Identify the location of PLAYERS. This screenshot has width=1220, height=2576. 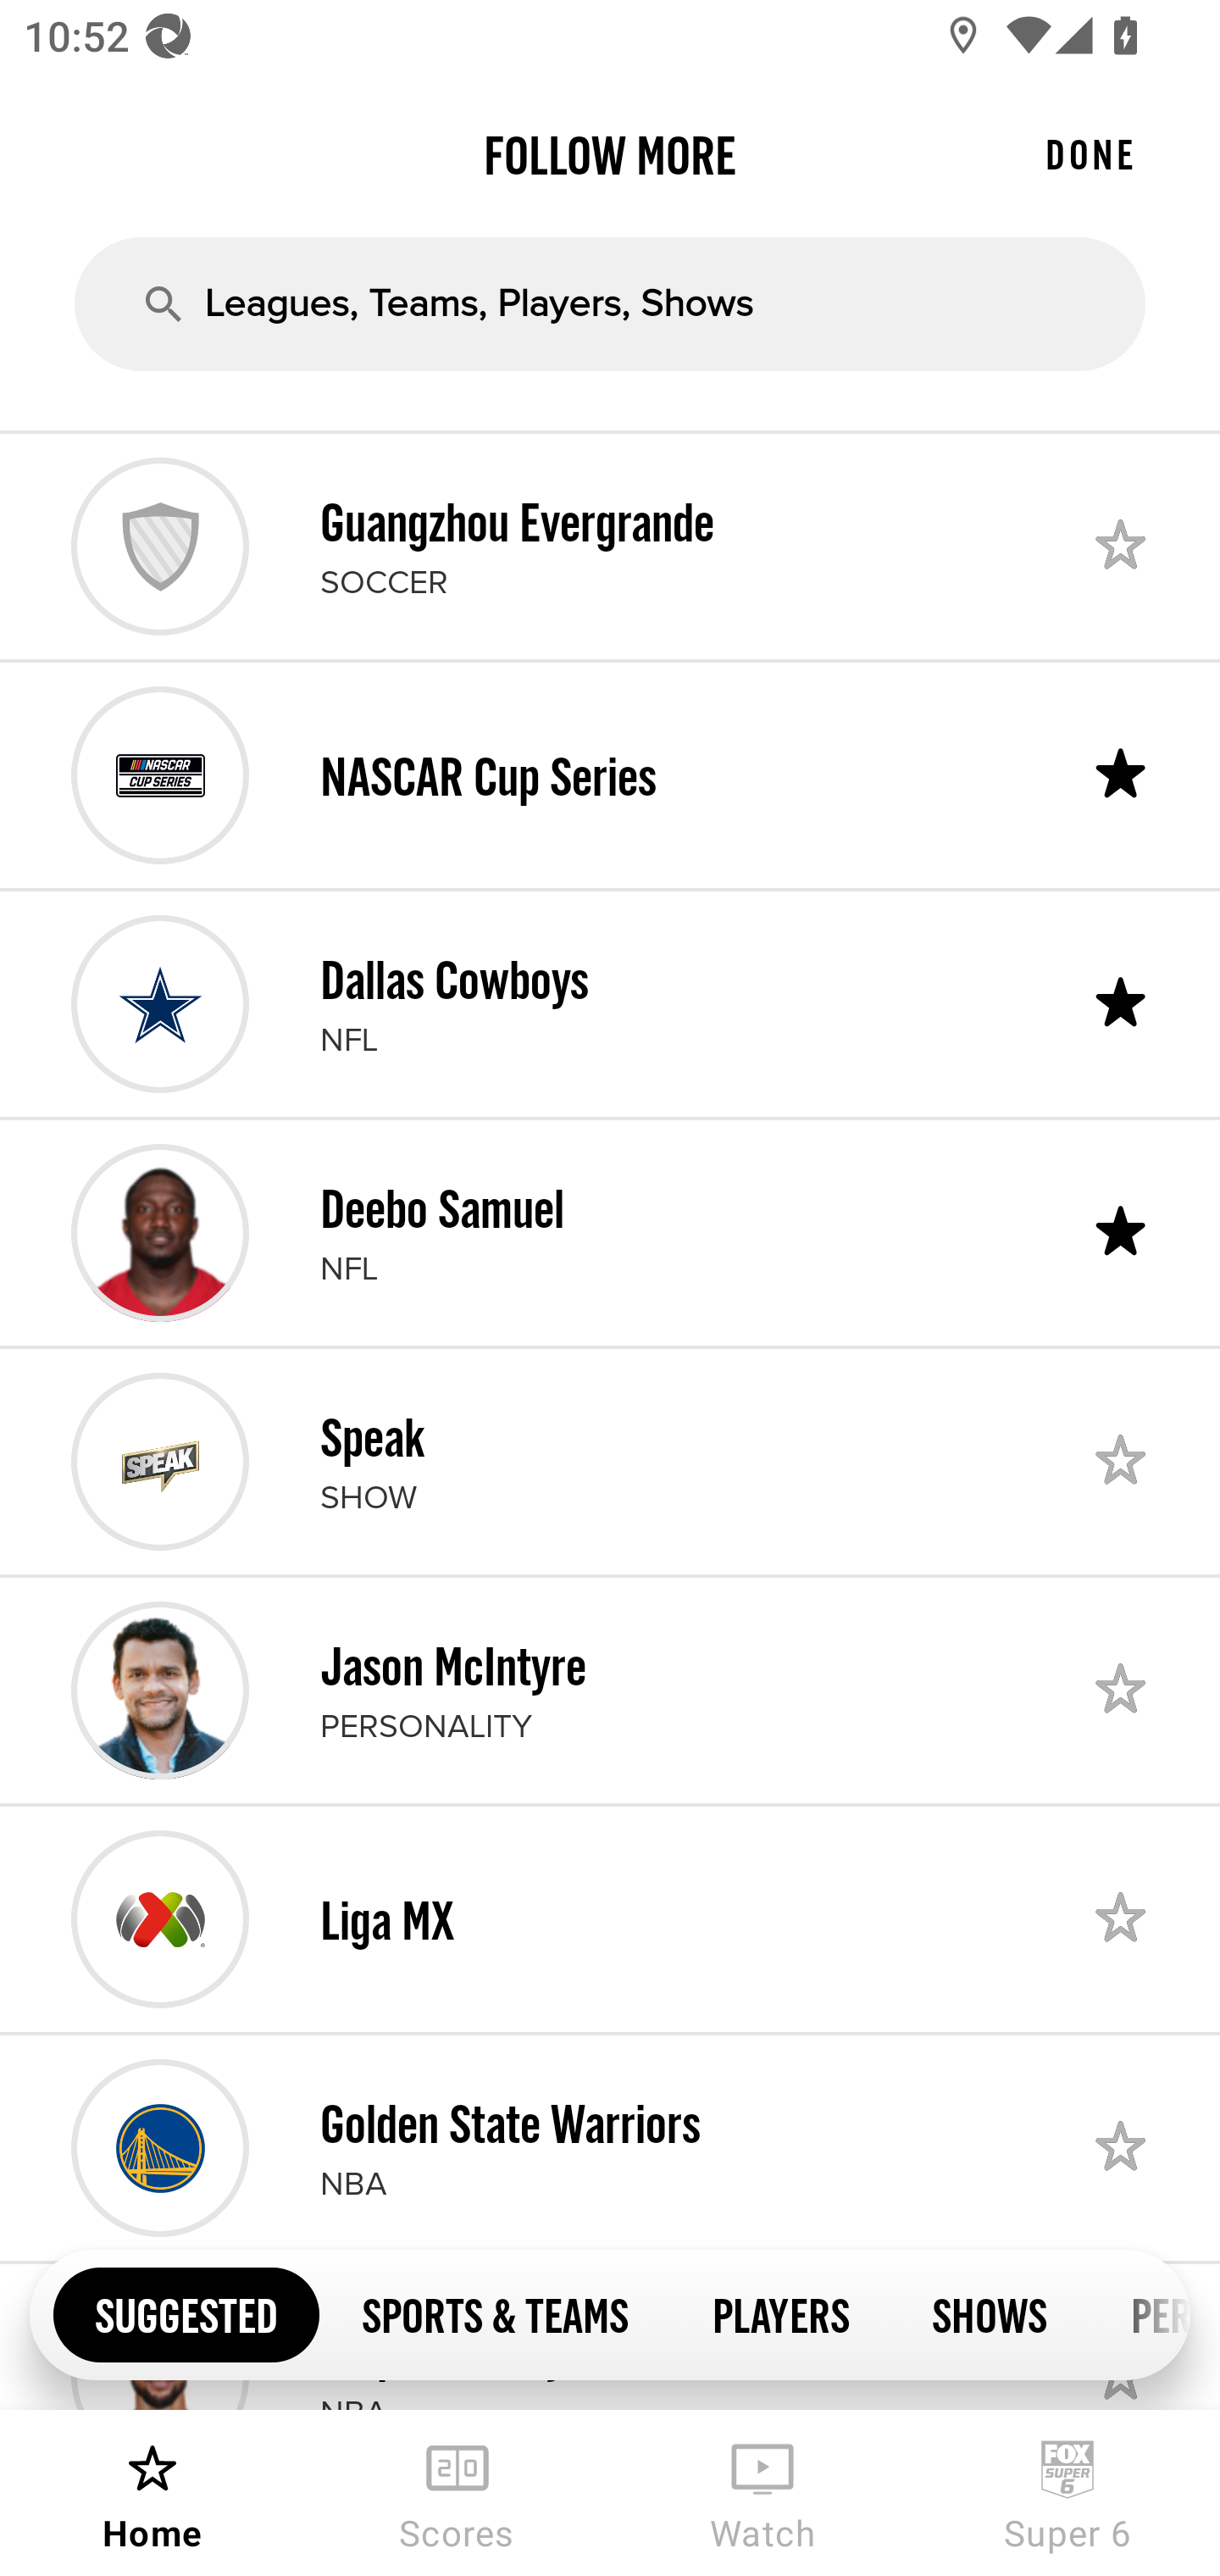
(779, 2313).